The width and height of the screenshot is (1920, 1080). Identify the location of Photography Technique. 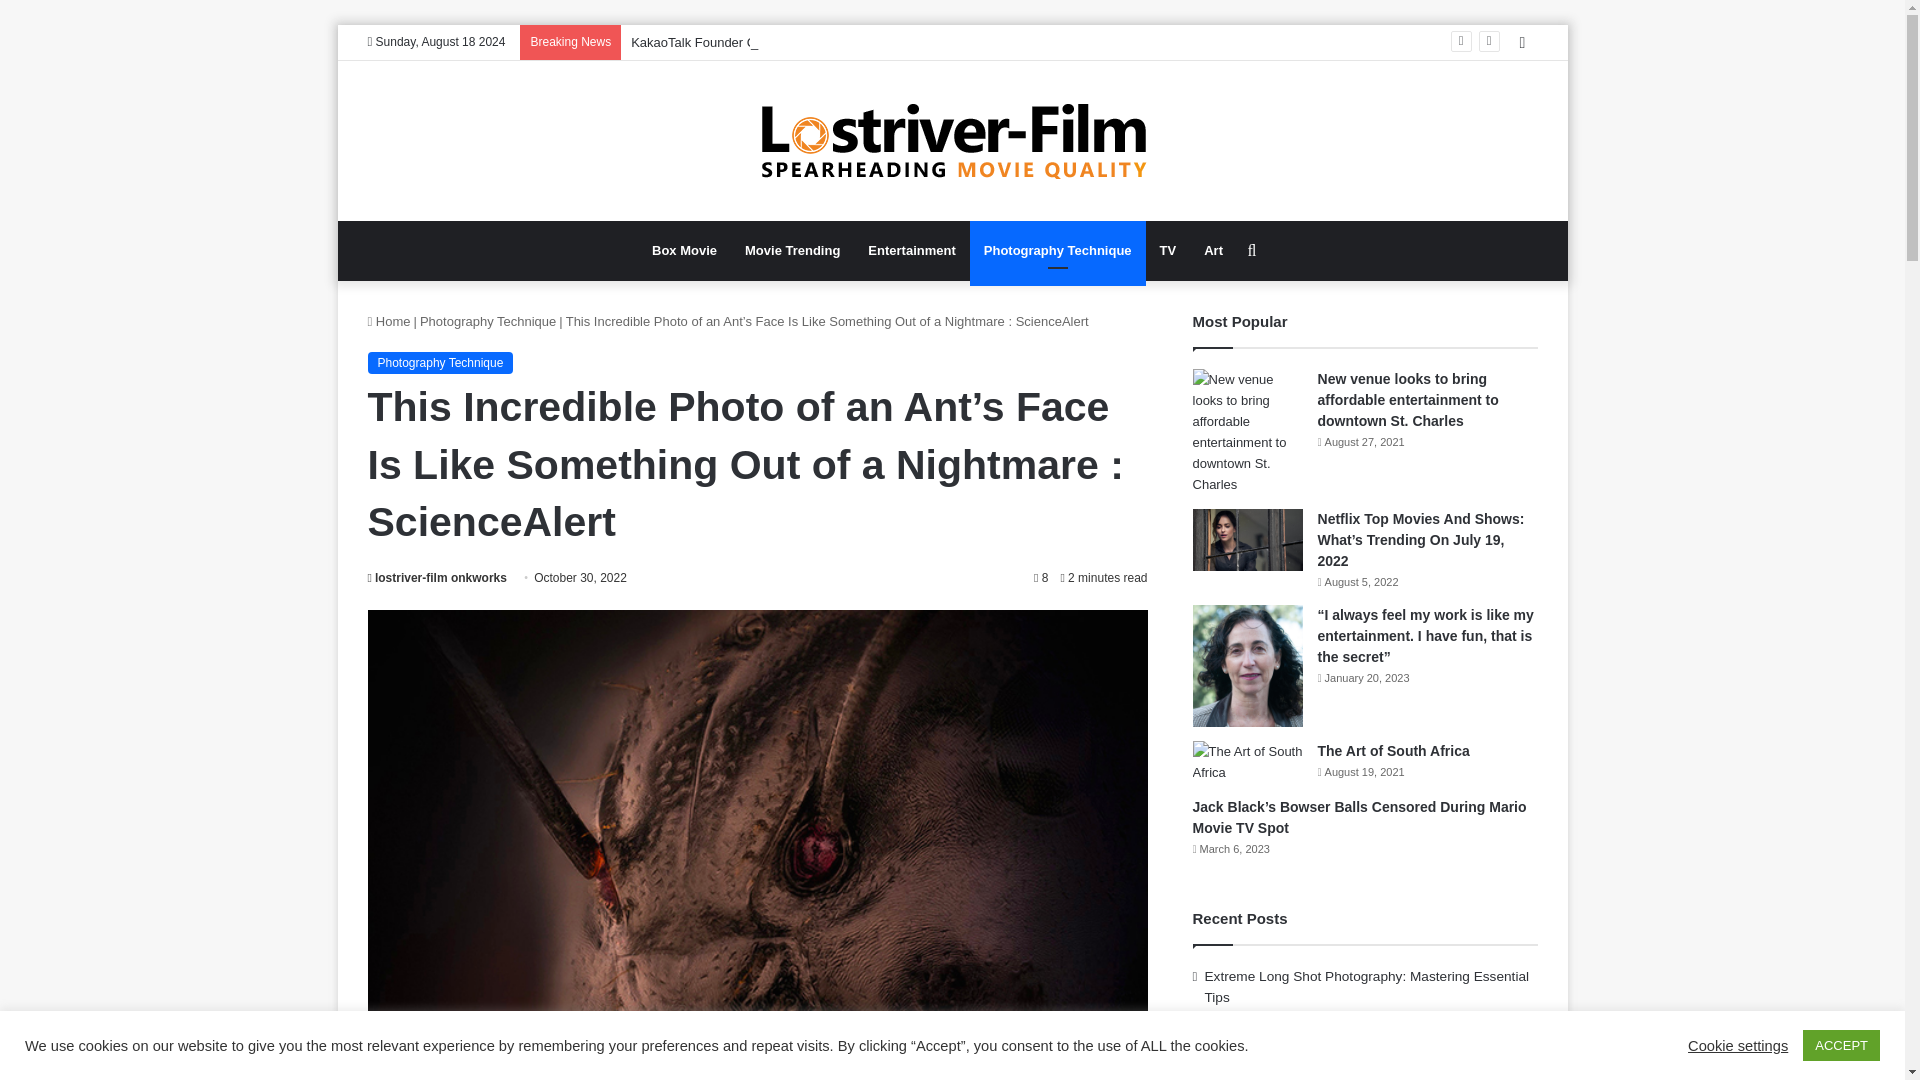
(488, 322).